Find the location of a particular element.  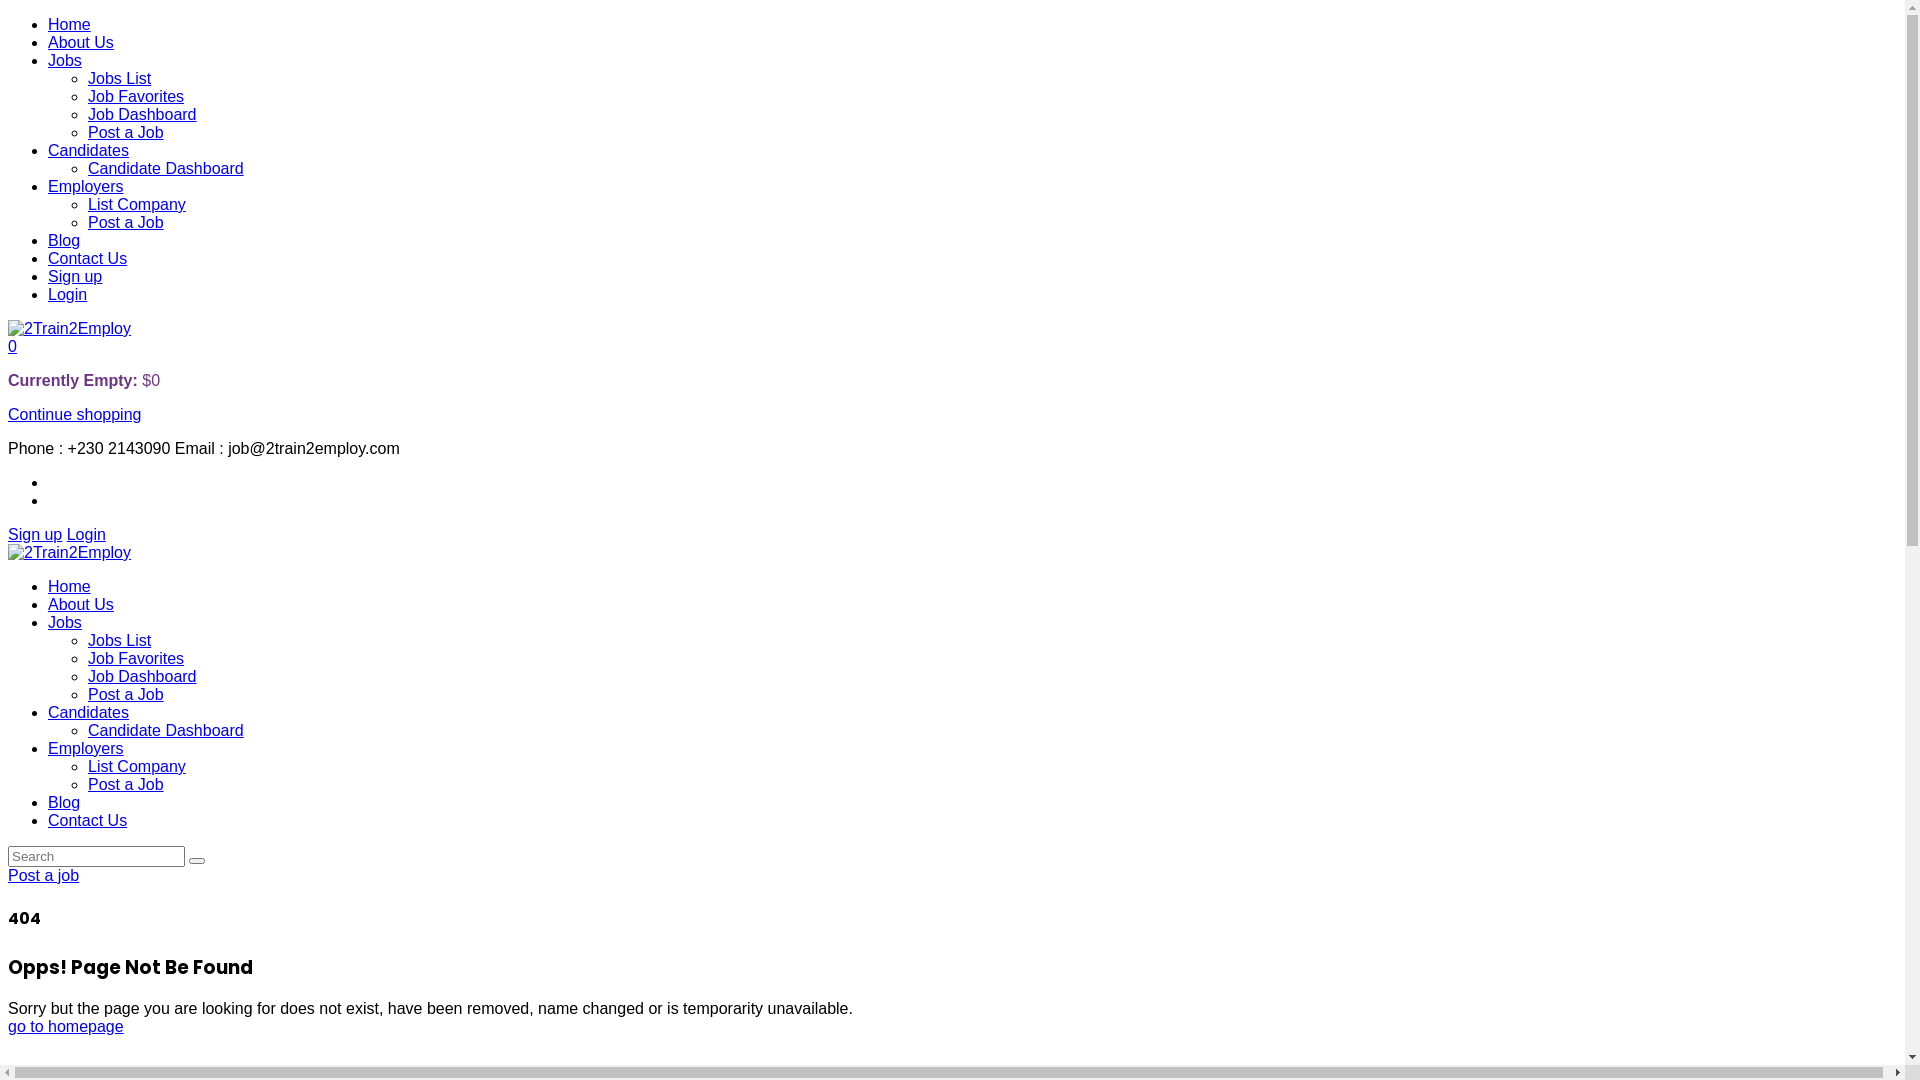

go to homepage is located at coordinates (66, 1026).